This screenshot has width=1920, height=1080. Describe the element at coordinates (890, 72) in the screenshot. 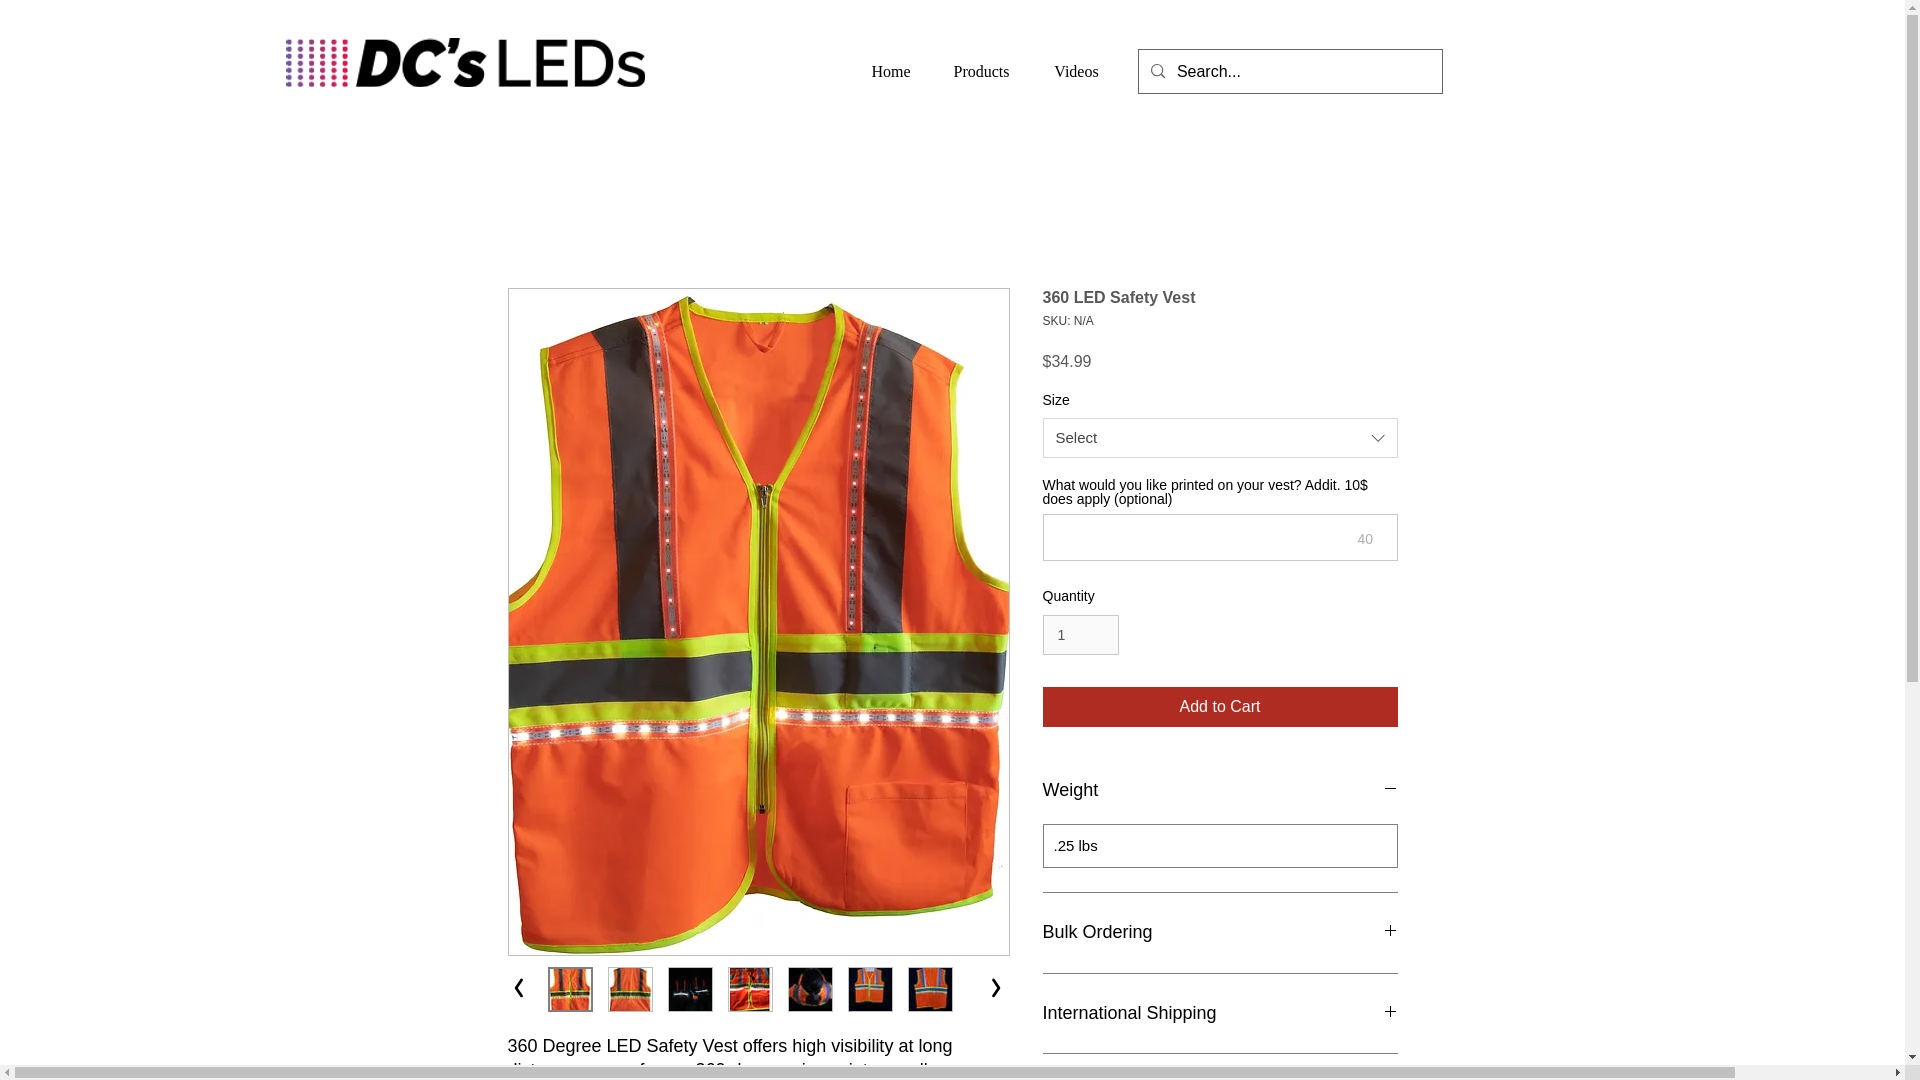

I see `Home` at that location.